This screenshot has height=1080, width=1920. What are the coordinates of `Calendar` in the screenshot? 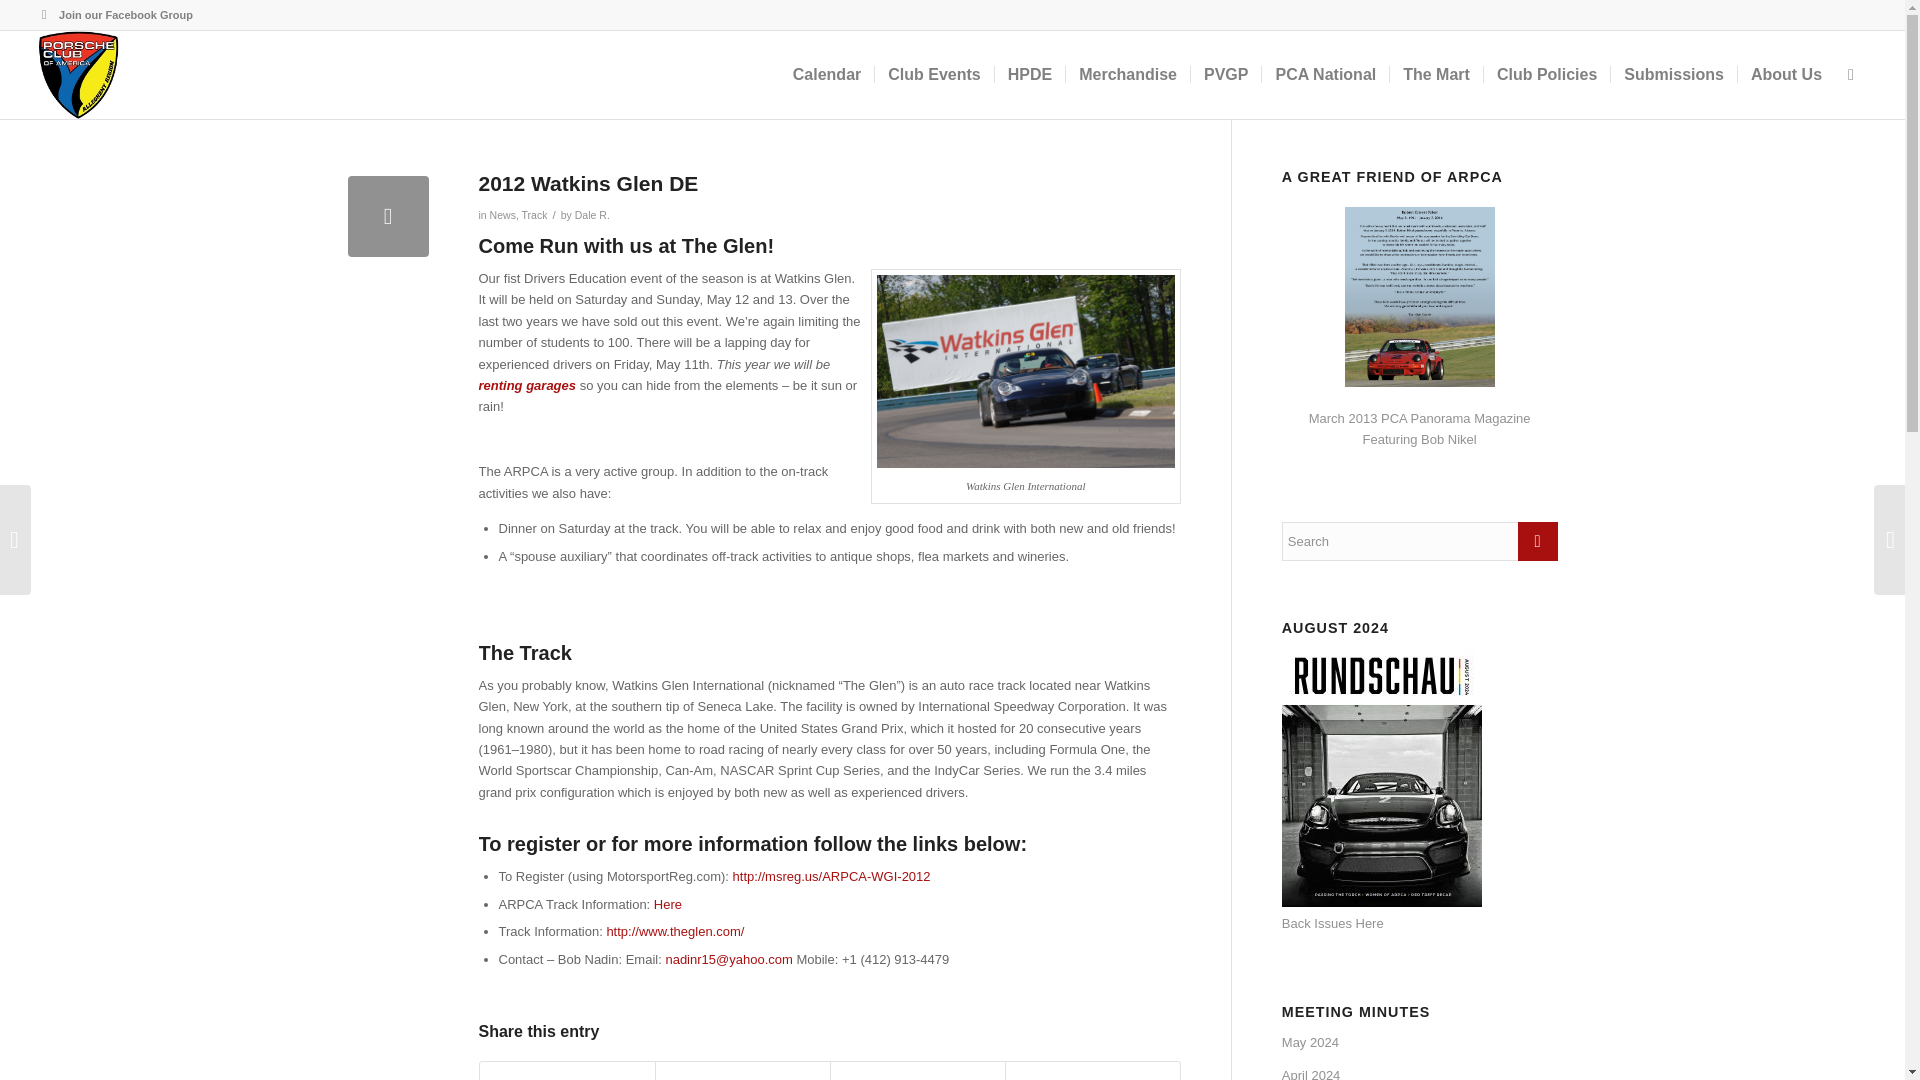 It's located at (826, 74).